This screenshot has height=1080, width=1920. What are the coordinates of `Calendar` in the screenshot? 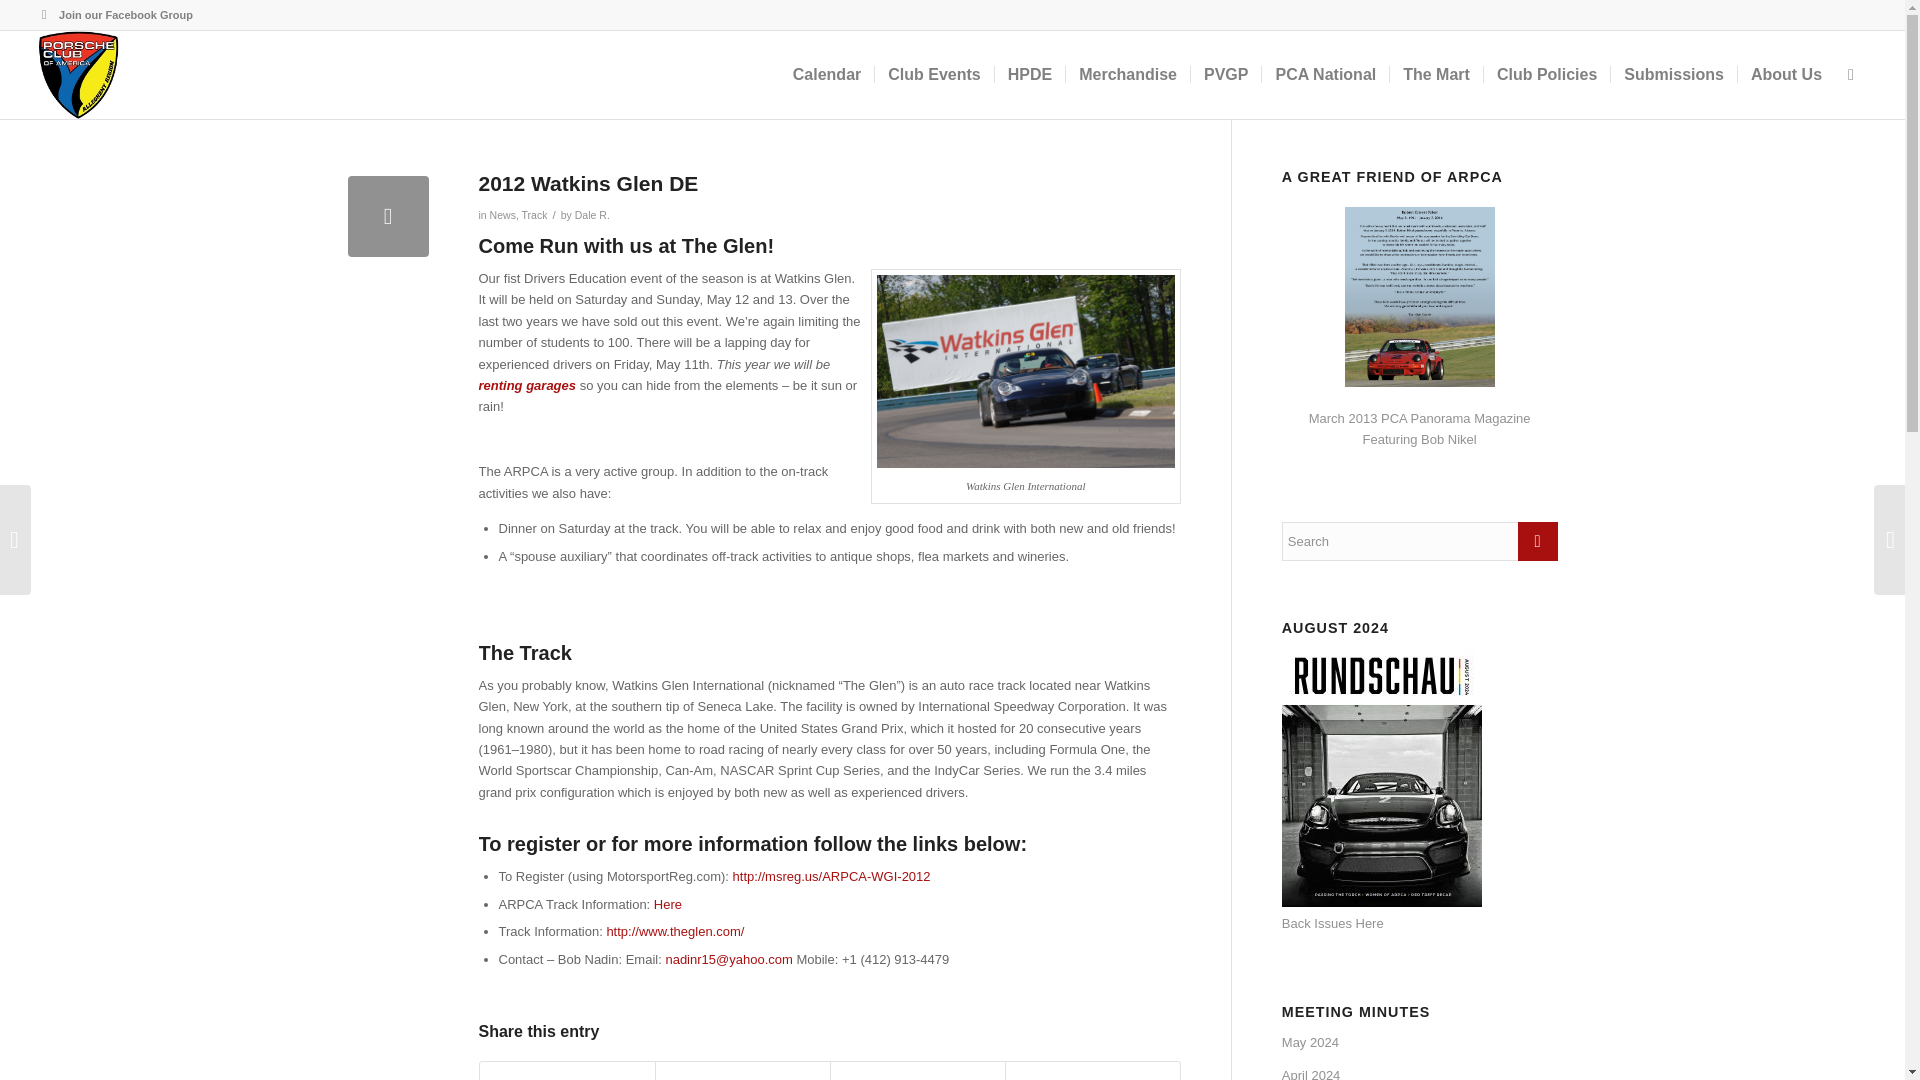 It's located at (826, 74).